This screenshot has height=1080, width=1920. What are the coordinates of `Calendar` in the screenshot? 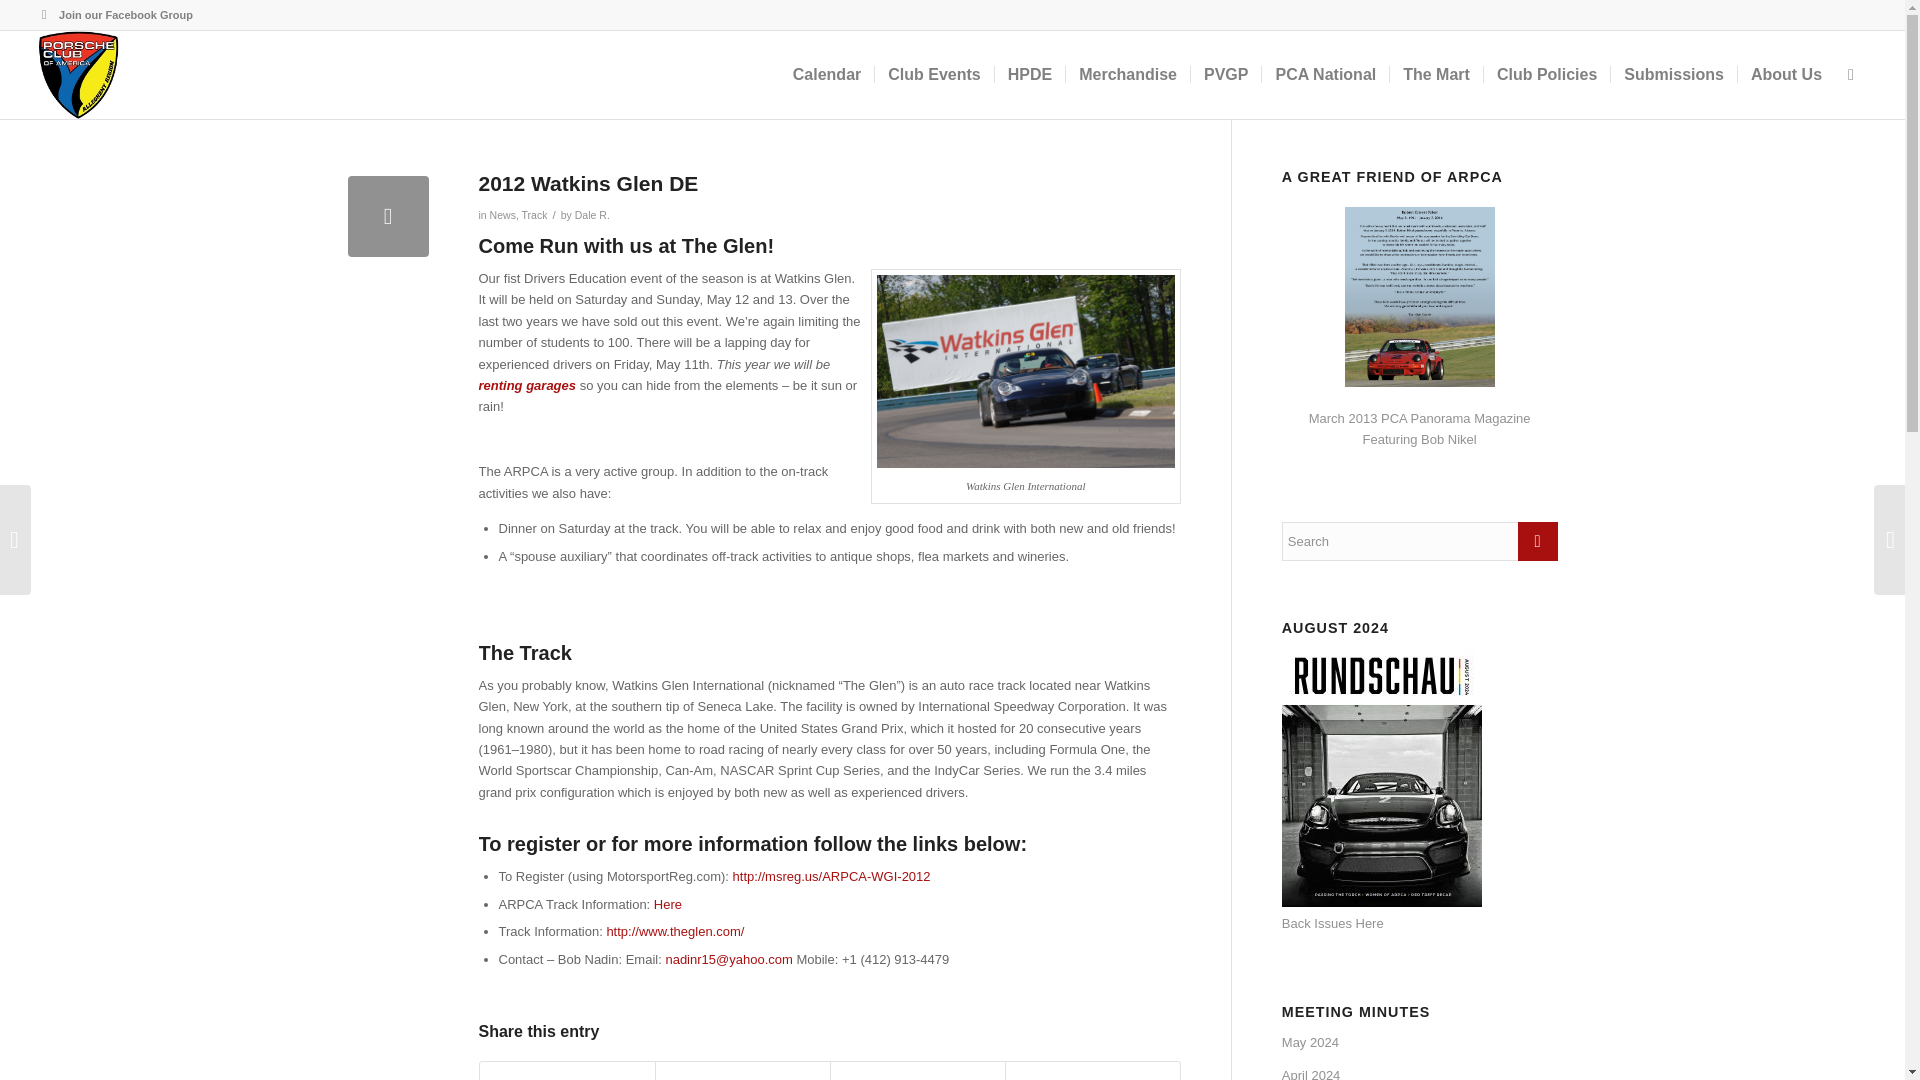 It's located at (826, 74).